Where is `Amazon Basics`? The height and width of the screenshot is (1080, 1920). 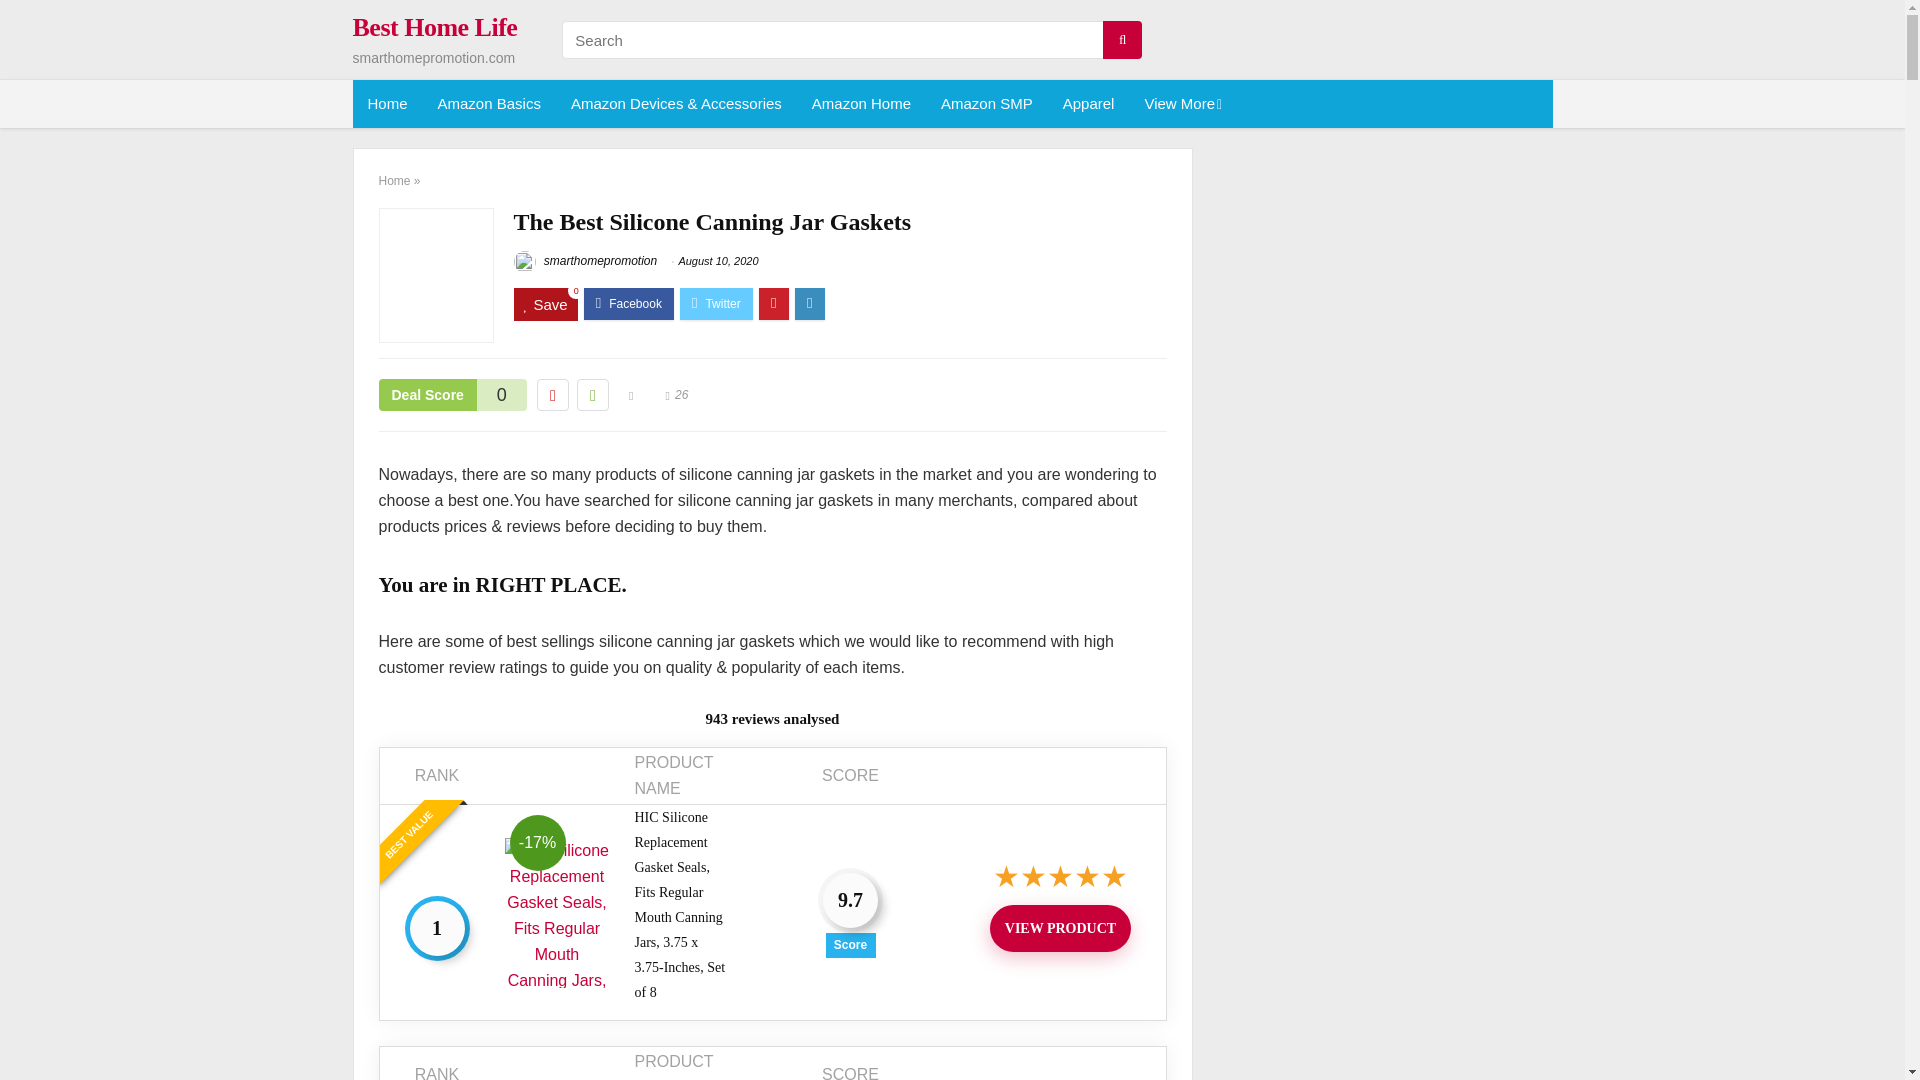 Amazon Basics is located at coordinates (489, 104).